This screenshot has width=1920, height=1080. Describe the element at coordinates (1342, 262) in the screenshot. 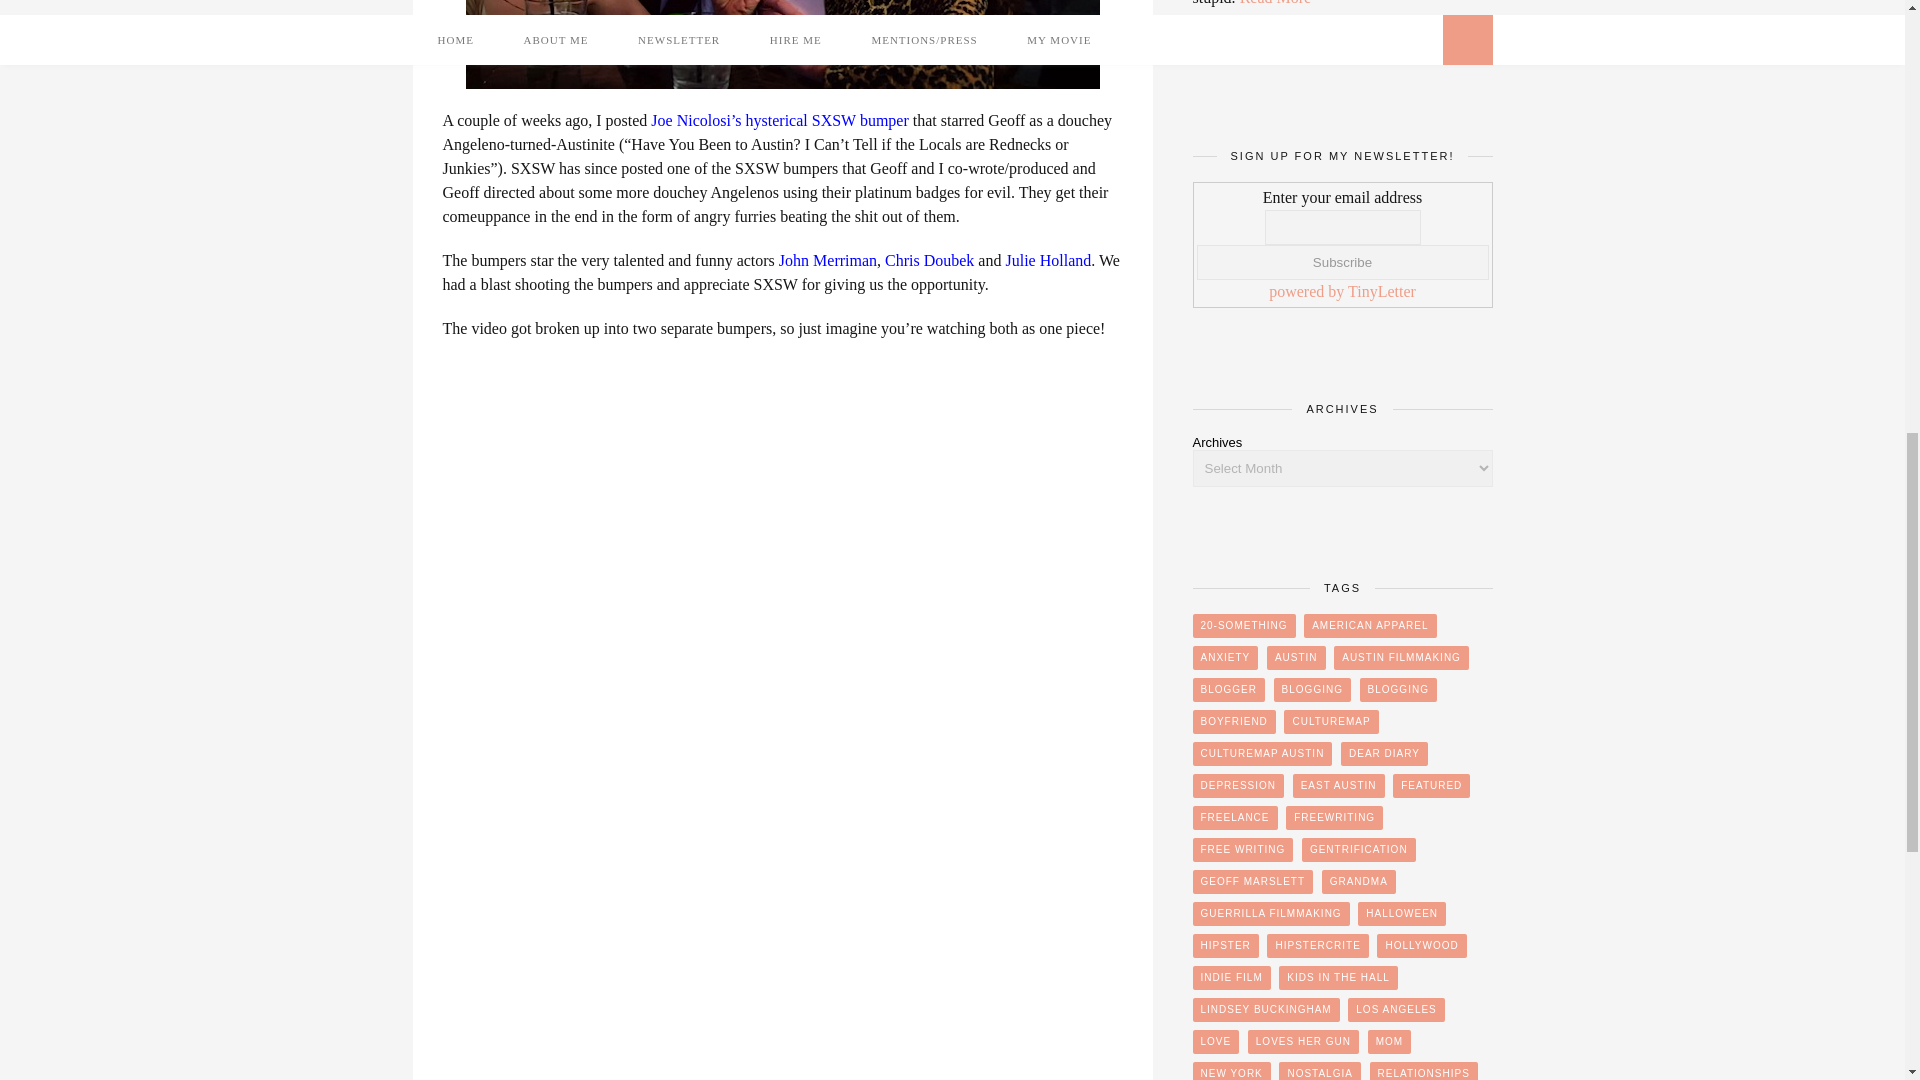

I see `Subscribe` at that location.